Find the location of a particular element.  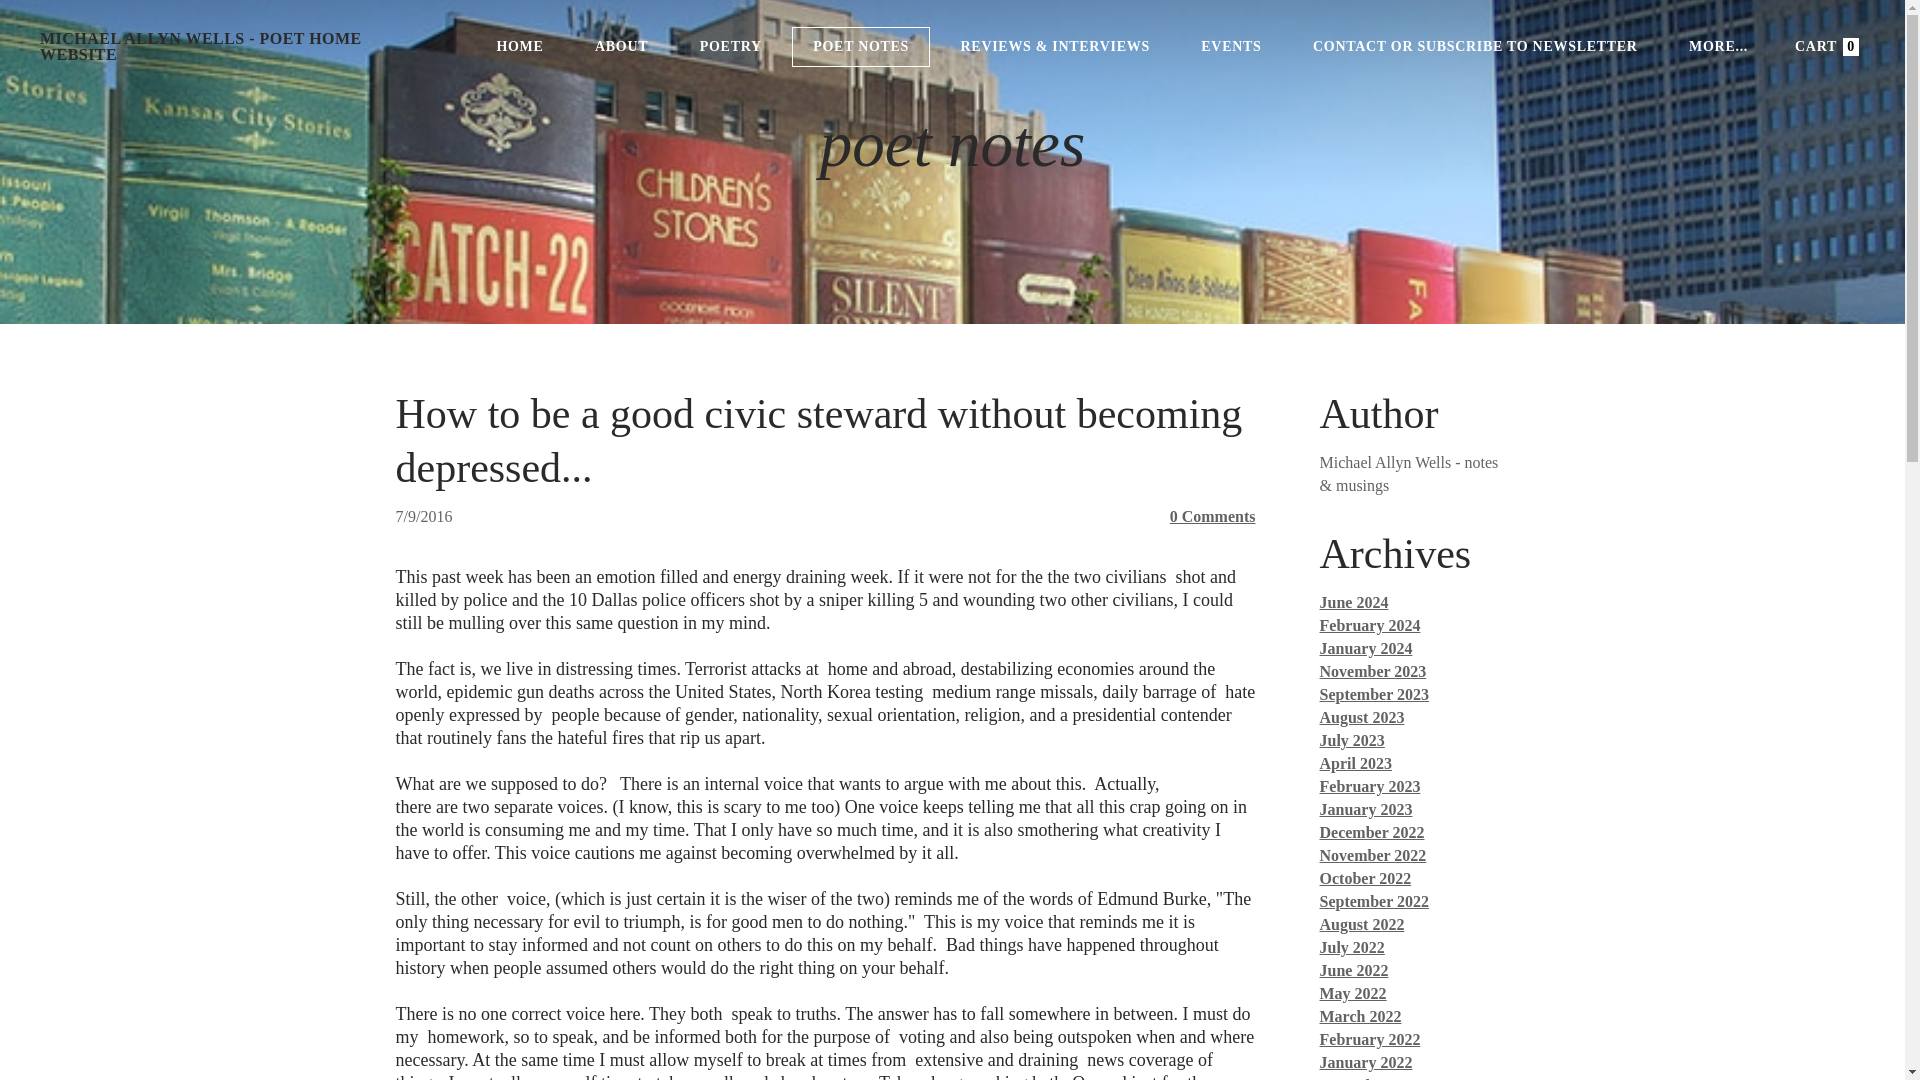

0 Comments is located at coordinates (1212, 516).